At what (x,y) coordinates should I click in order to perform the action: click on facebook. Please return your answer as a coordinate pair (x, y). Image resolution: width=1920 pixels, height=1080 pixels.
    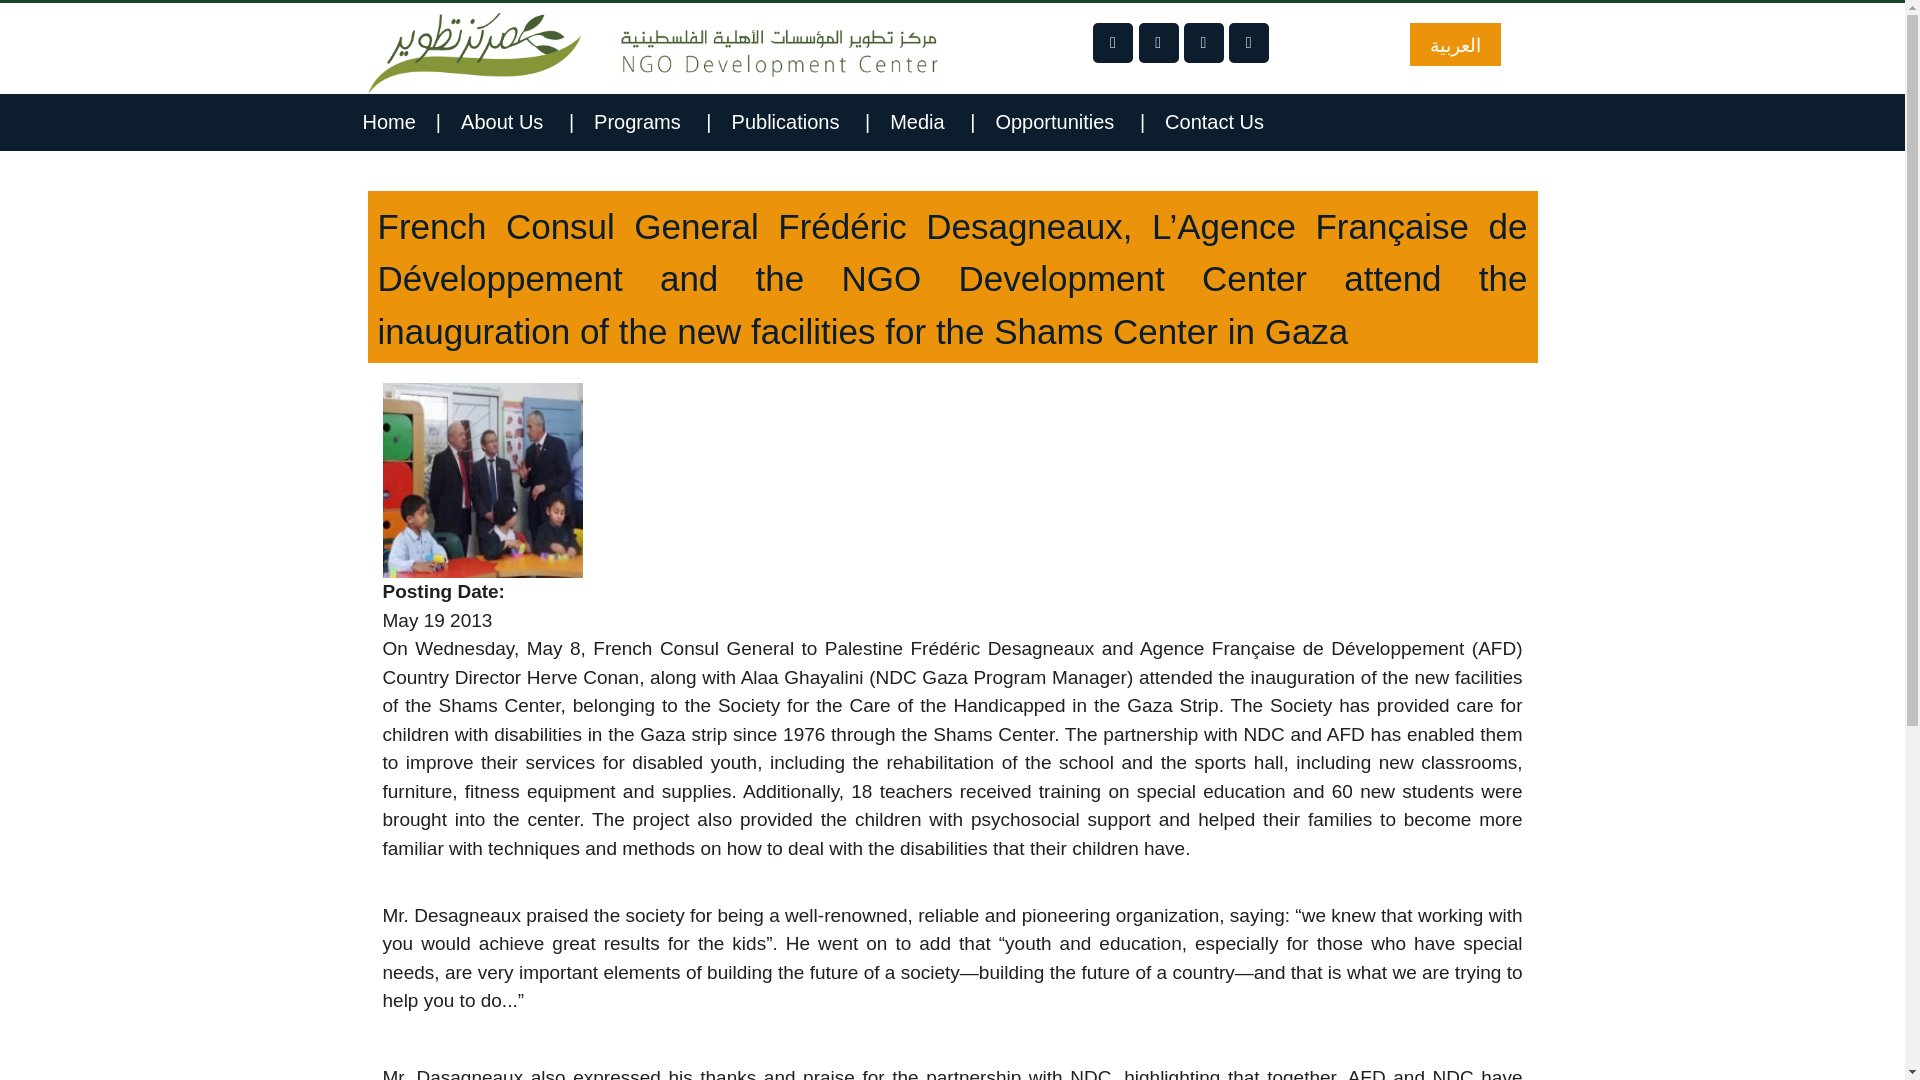
    Looking at the image, I should click on (1112, 42).